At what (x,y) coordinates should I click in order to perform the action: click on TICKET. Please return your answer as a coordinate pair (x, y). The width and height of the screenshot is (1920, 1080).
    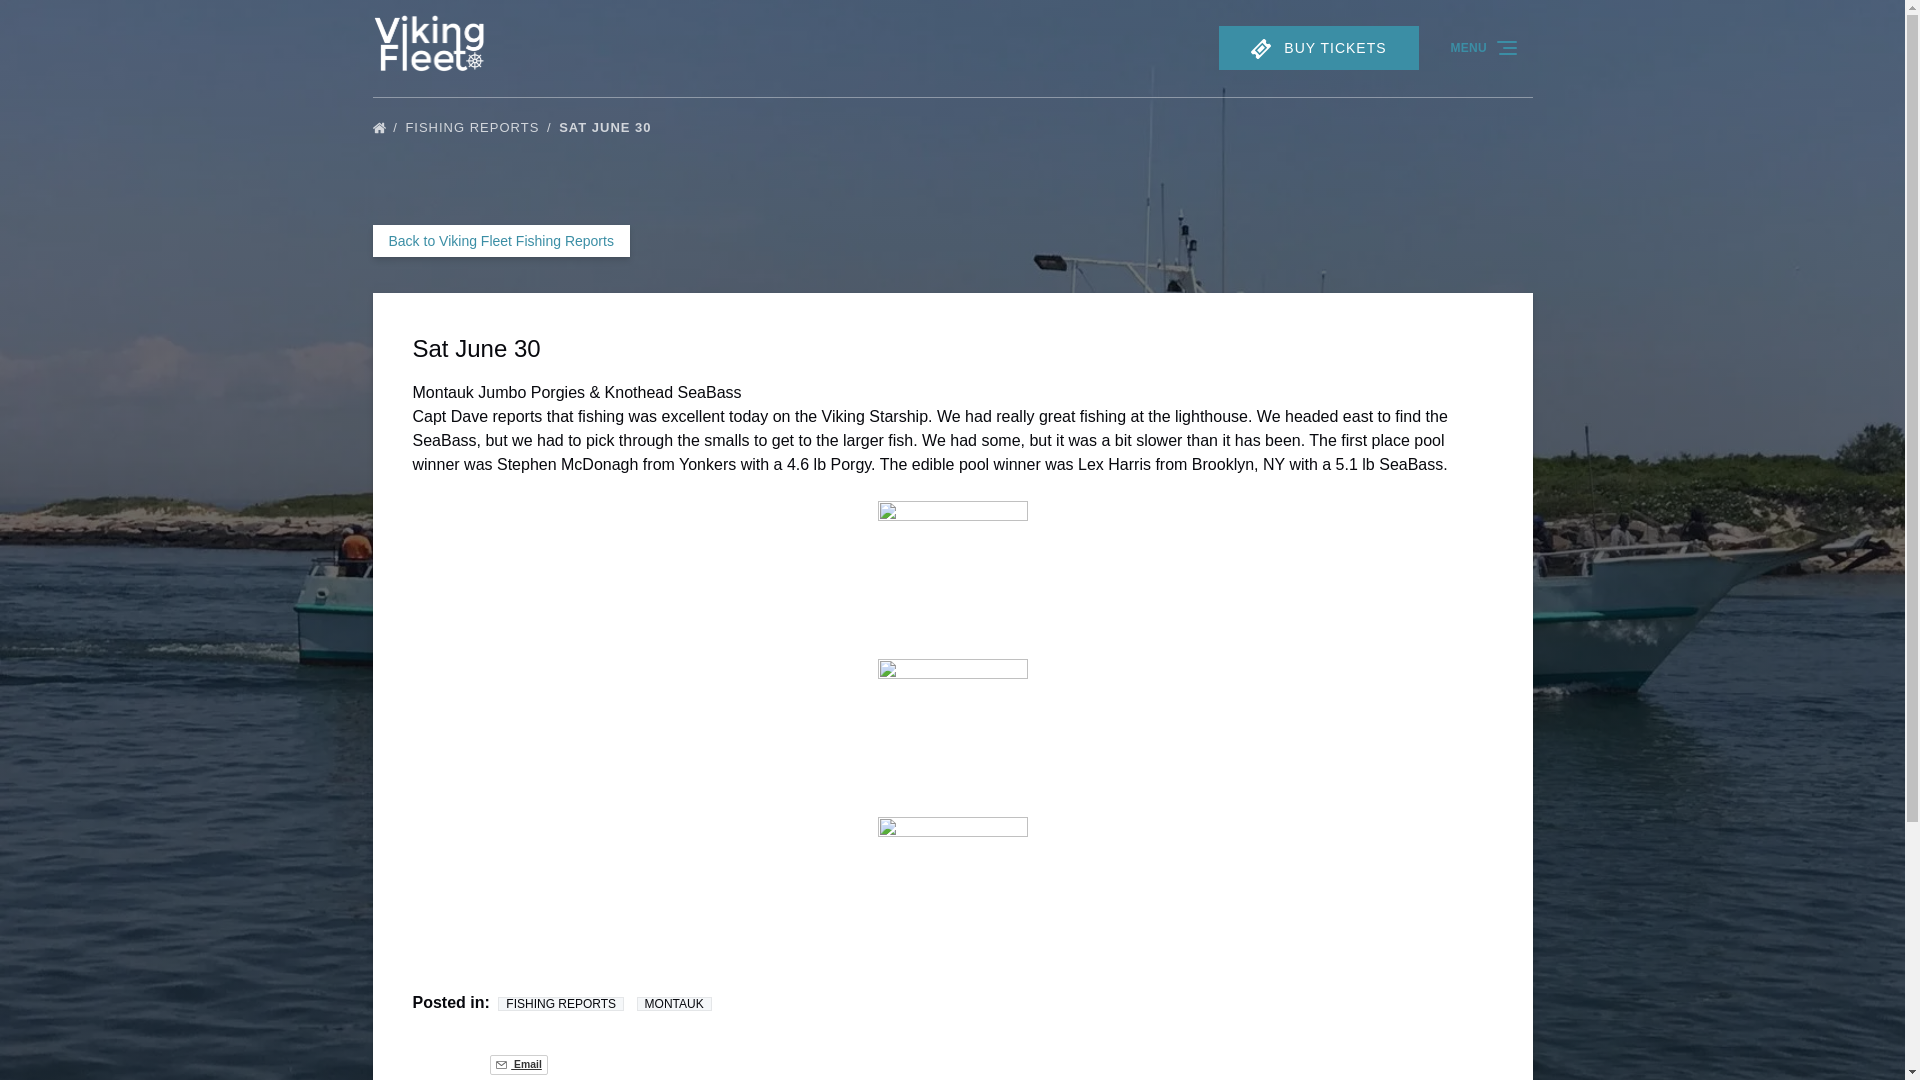
    Looking at the image, I should click on (1261, 48).